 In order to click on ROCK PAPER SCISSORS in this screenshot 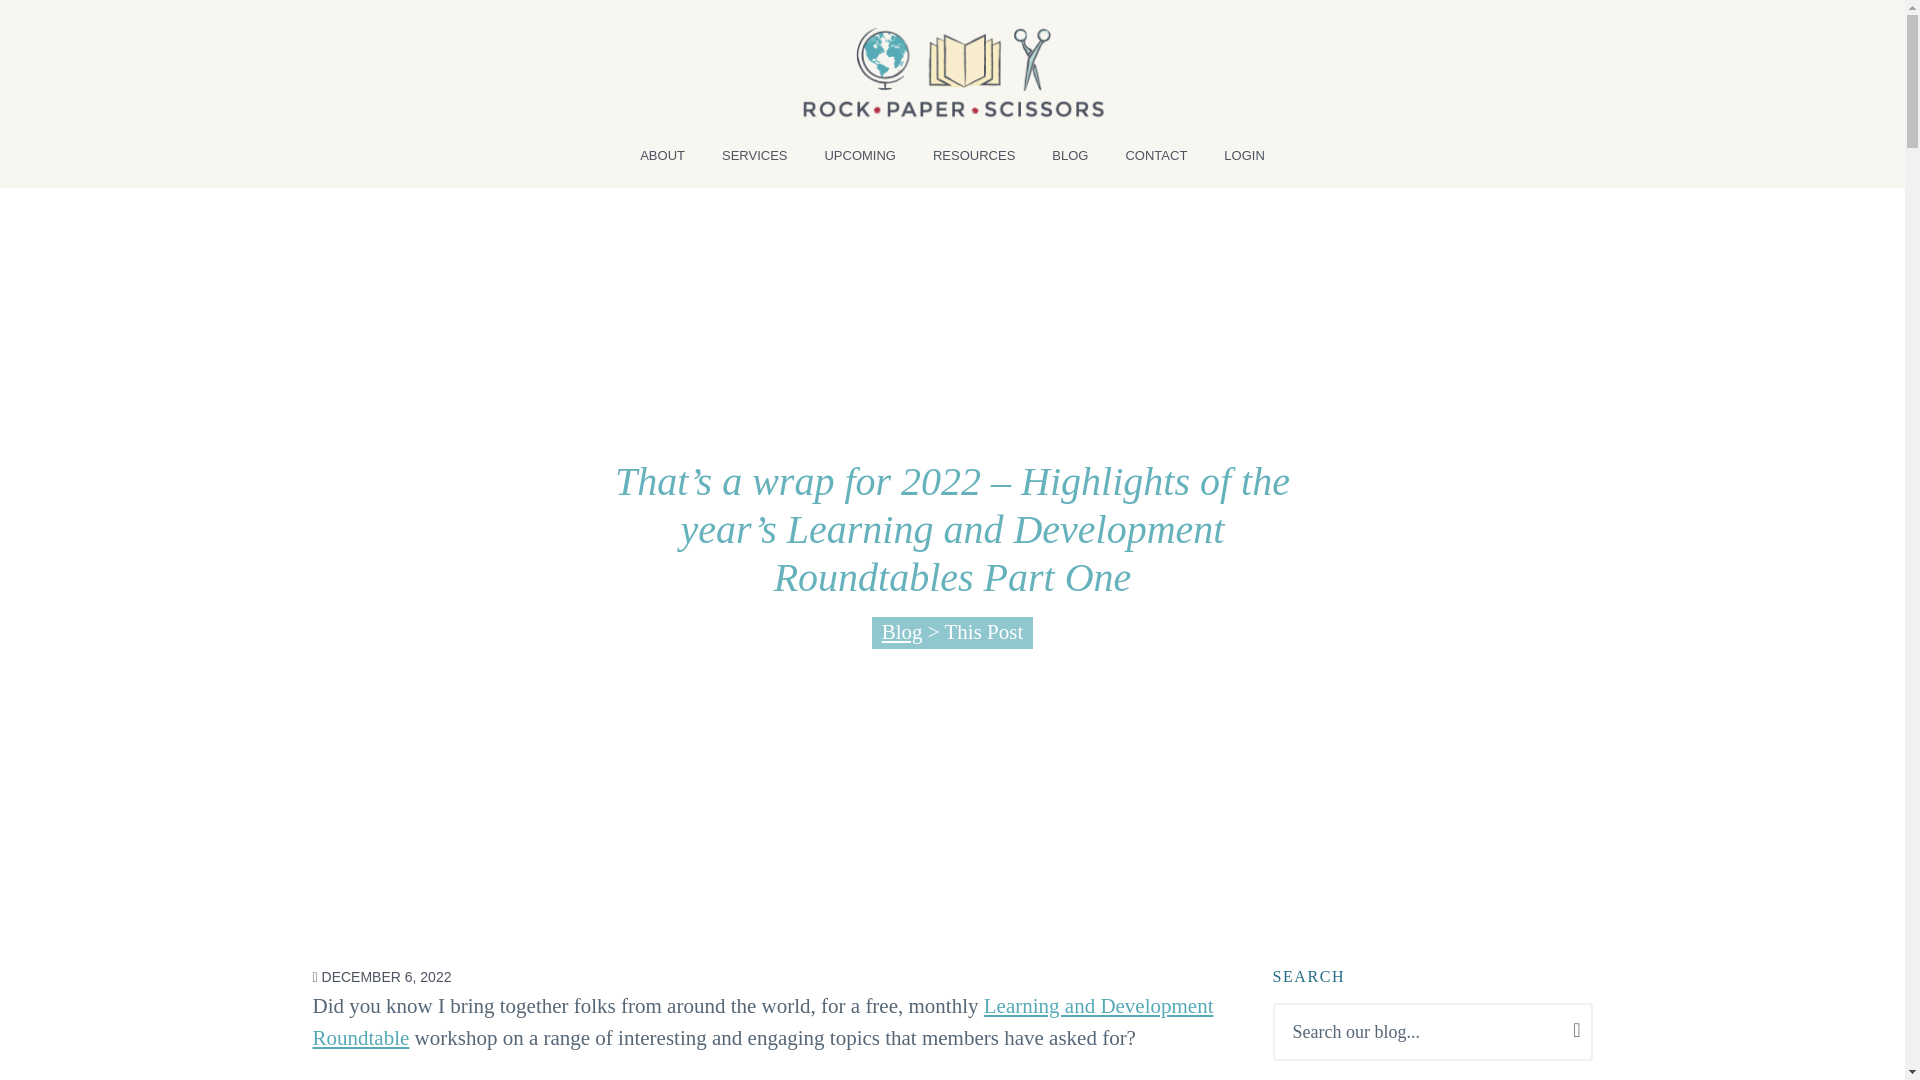, I will do `click(410, 144)`.